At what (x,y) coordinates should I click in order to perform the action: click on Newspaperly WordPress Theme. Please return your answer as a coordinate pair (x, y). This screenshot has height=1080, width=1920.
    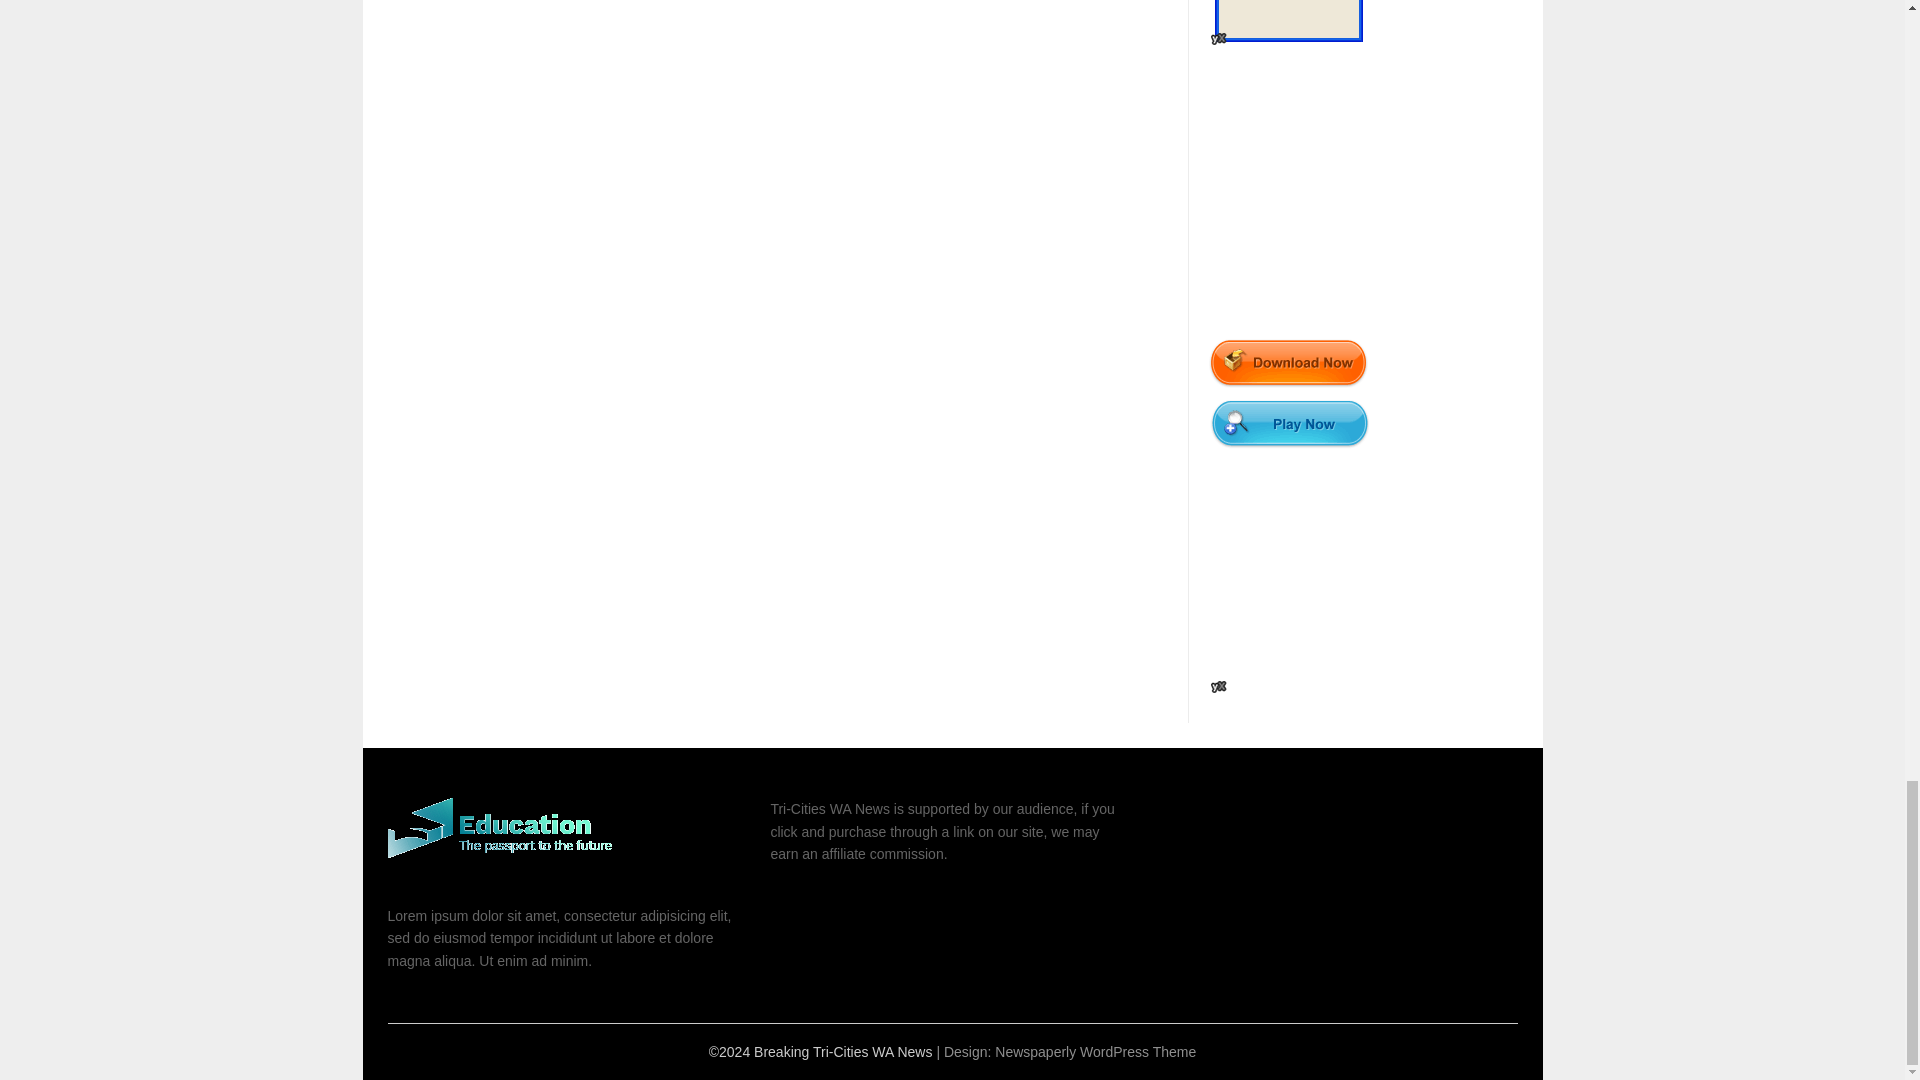
    Looking at the image, I should click on (1095, 1052).